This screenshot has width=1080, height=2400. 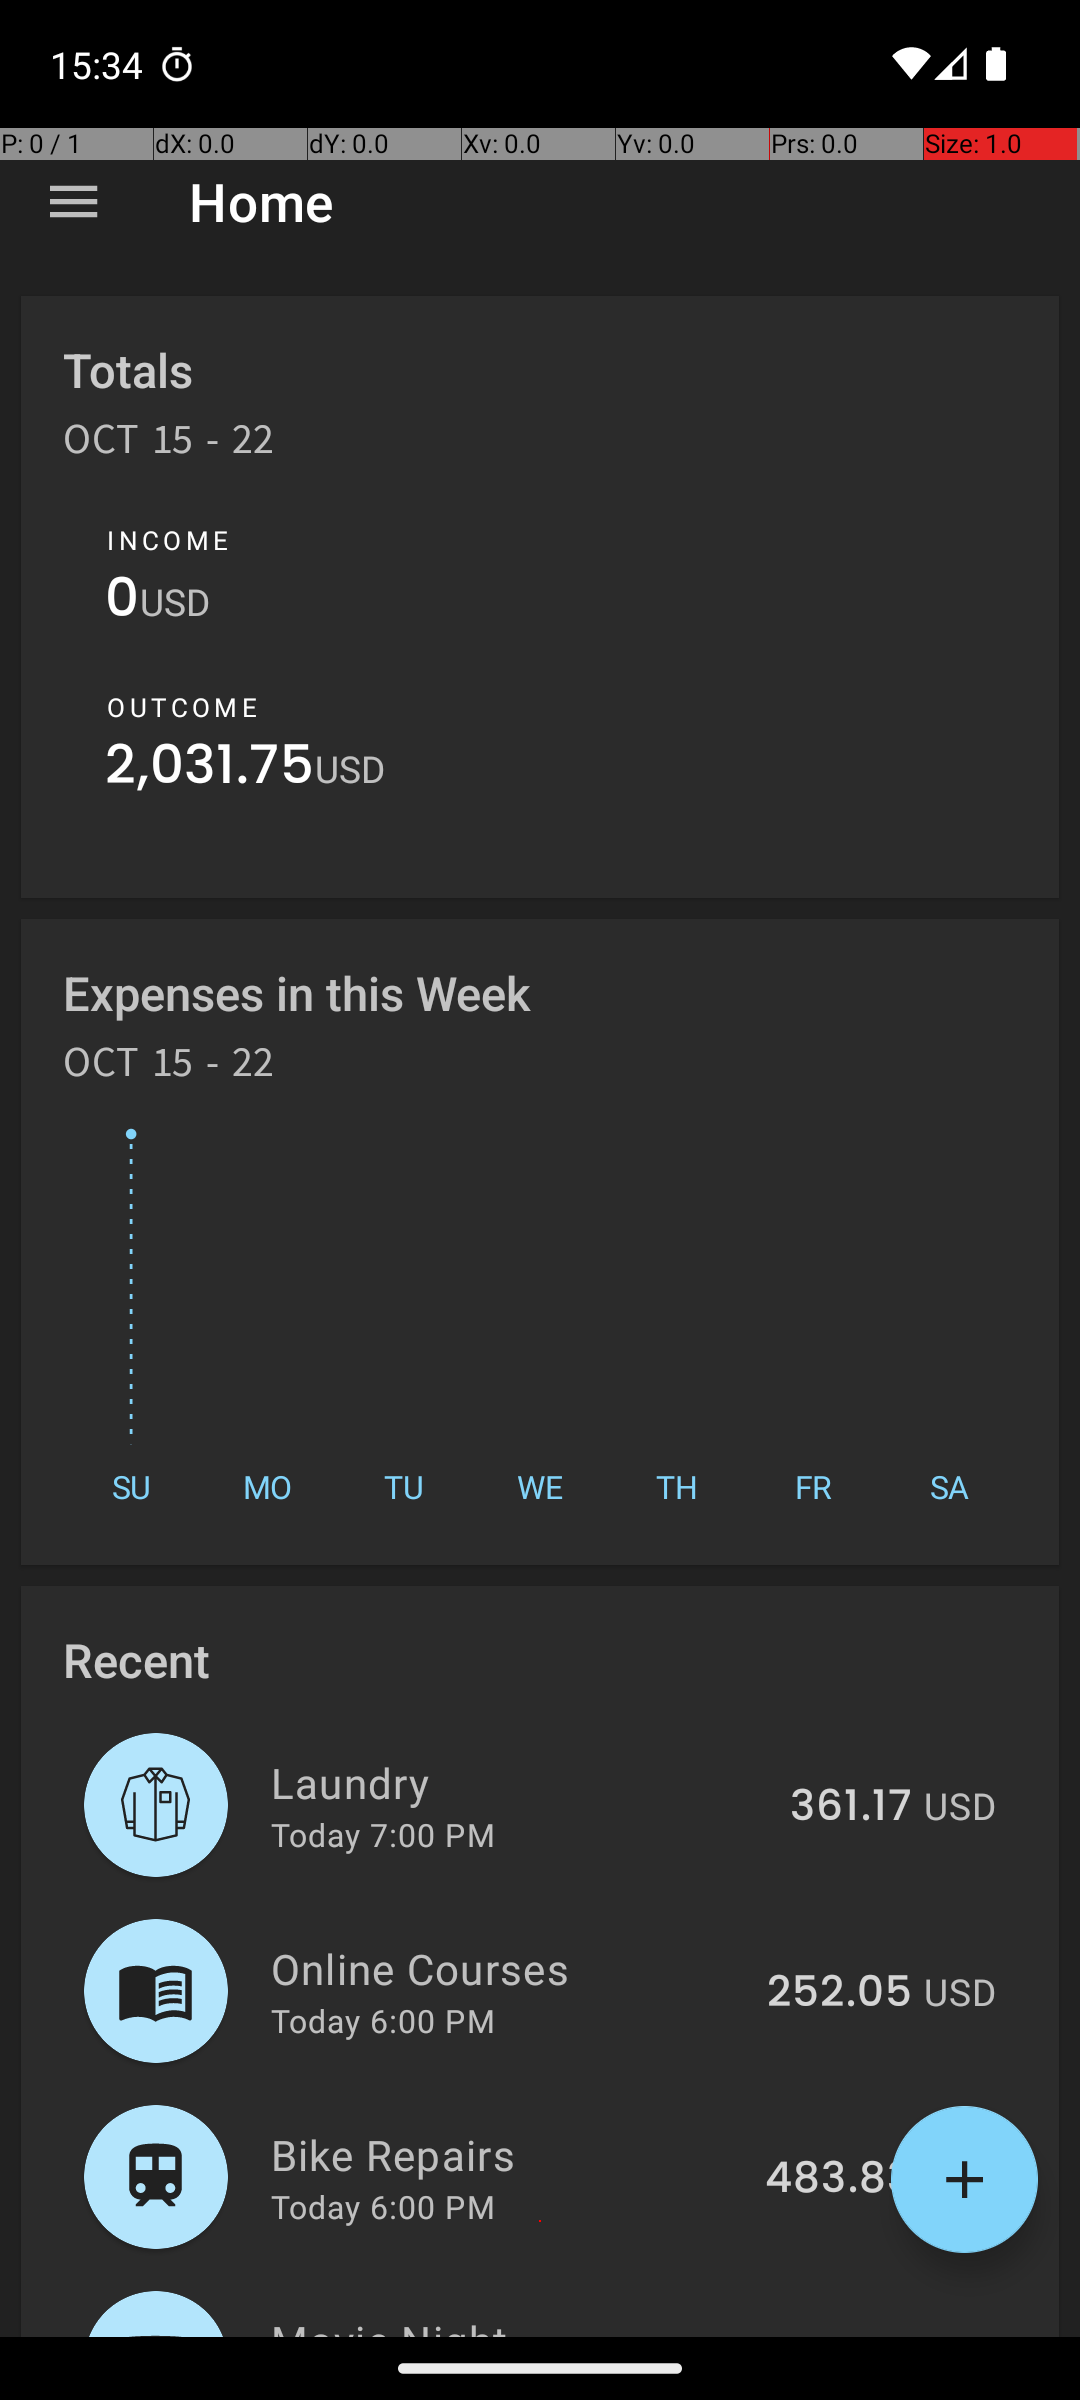 I want to click on 74.01, so click(x=858, y=2334).